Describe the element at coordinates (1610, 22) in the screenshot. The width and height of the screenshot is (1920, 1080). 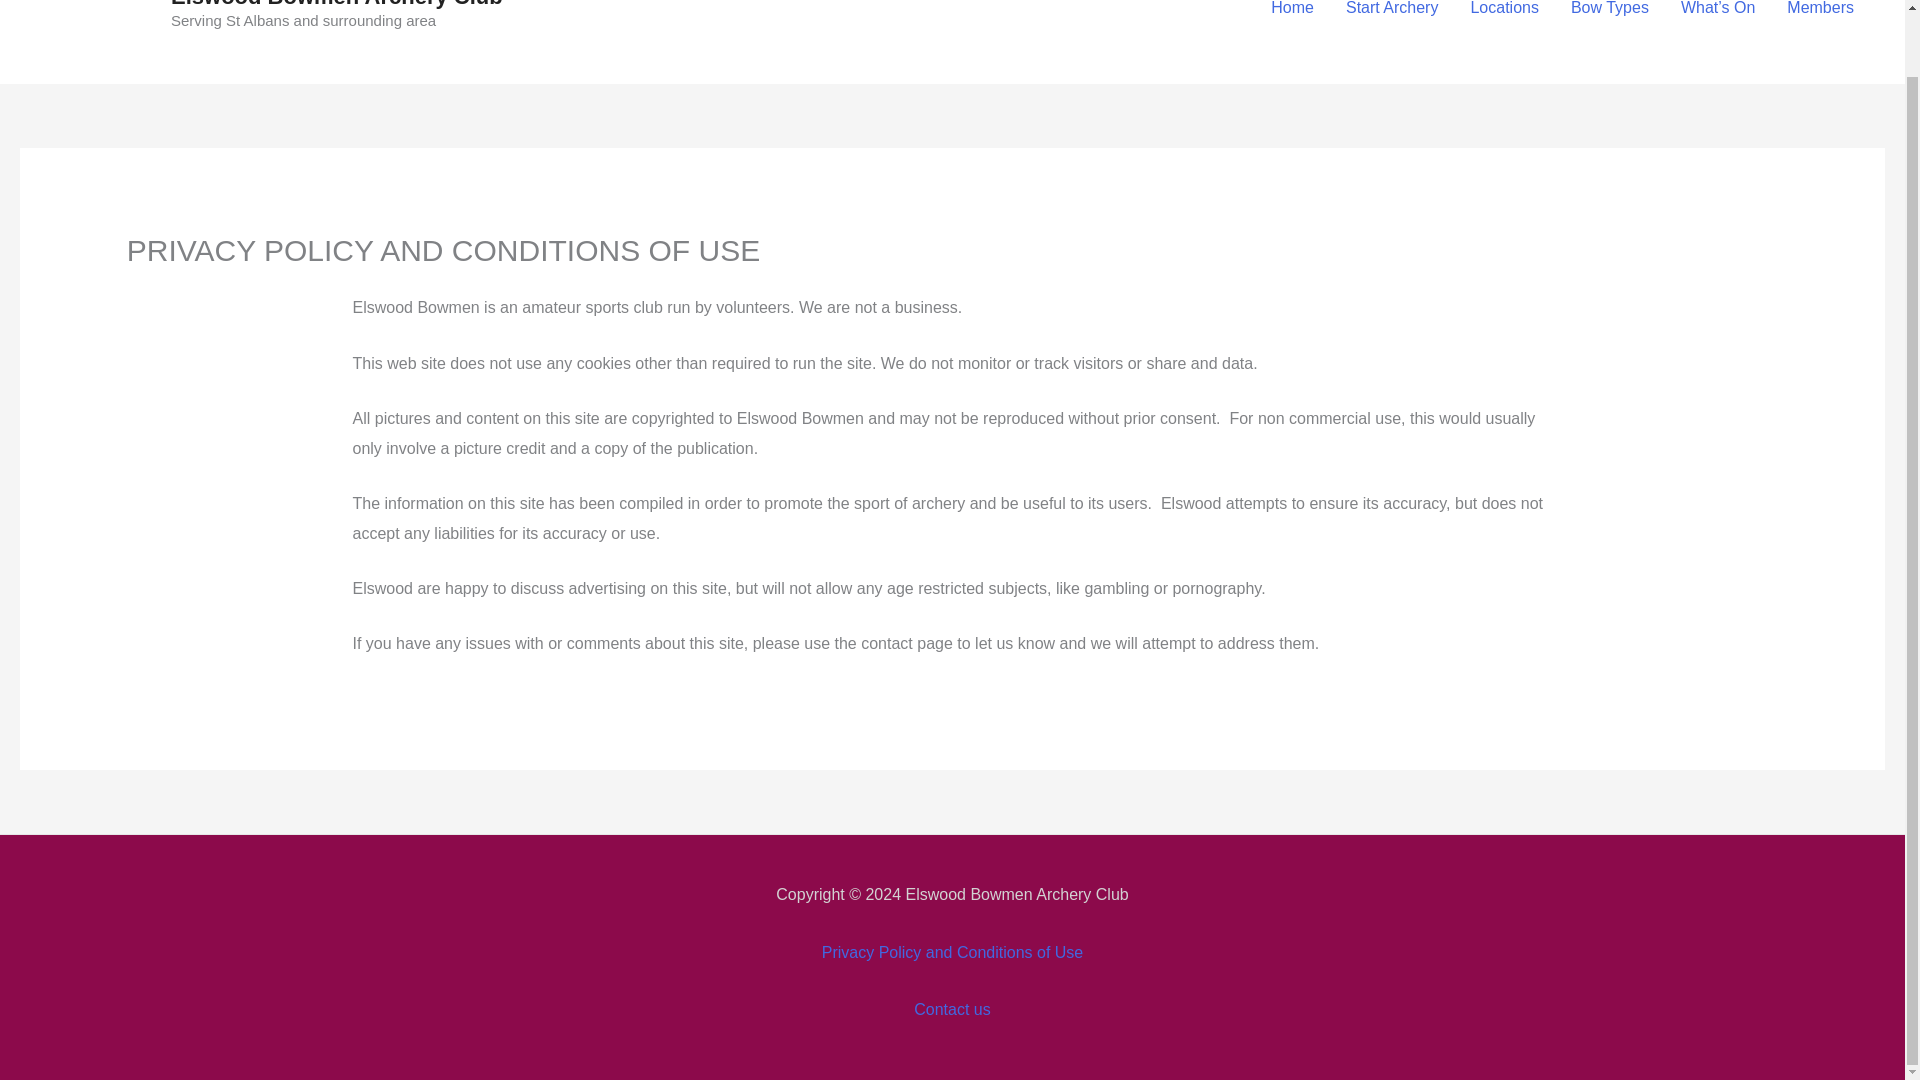
I see `Bow Types` at that location.